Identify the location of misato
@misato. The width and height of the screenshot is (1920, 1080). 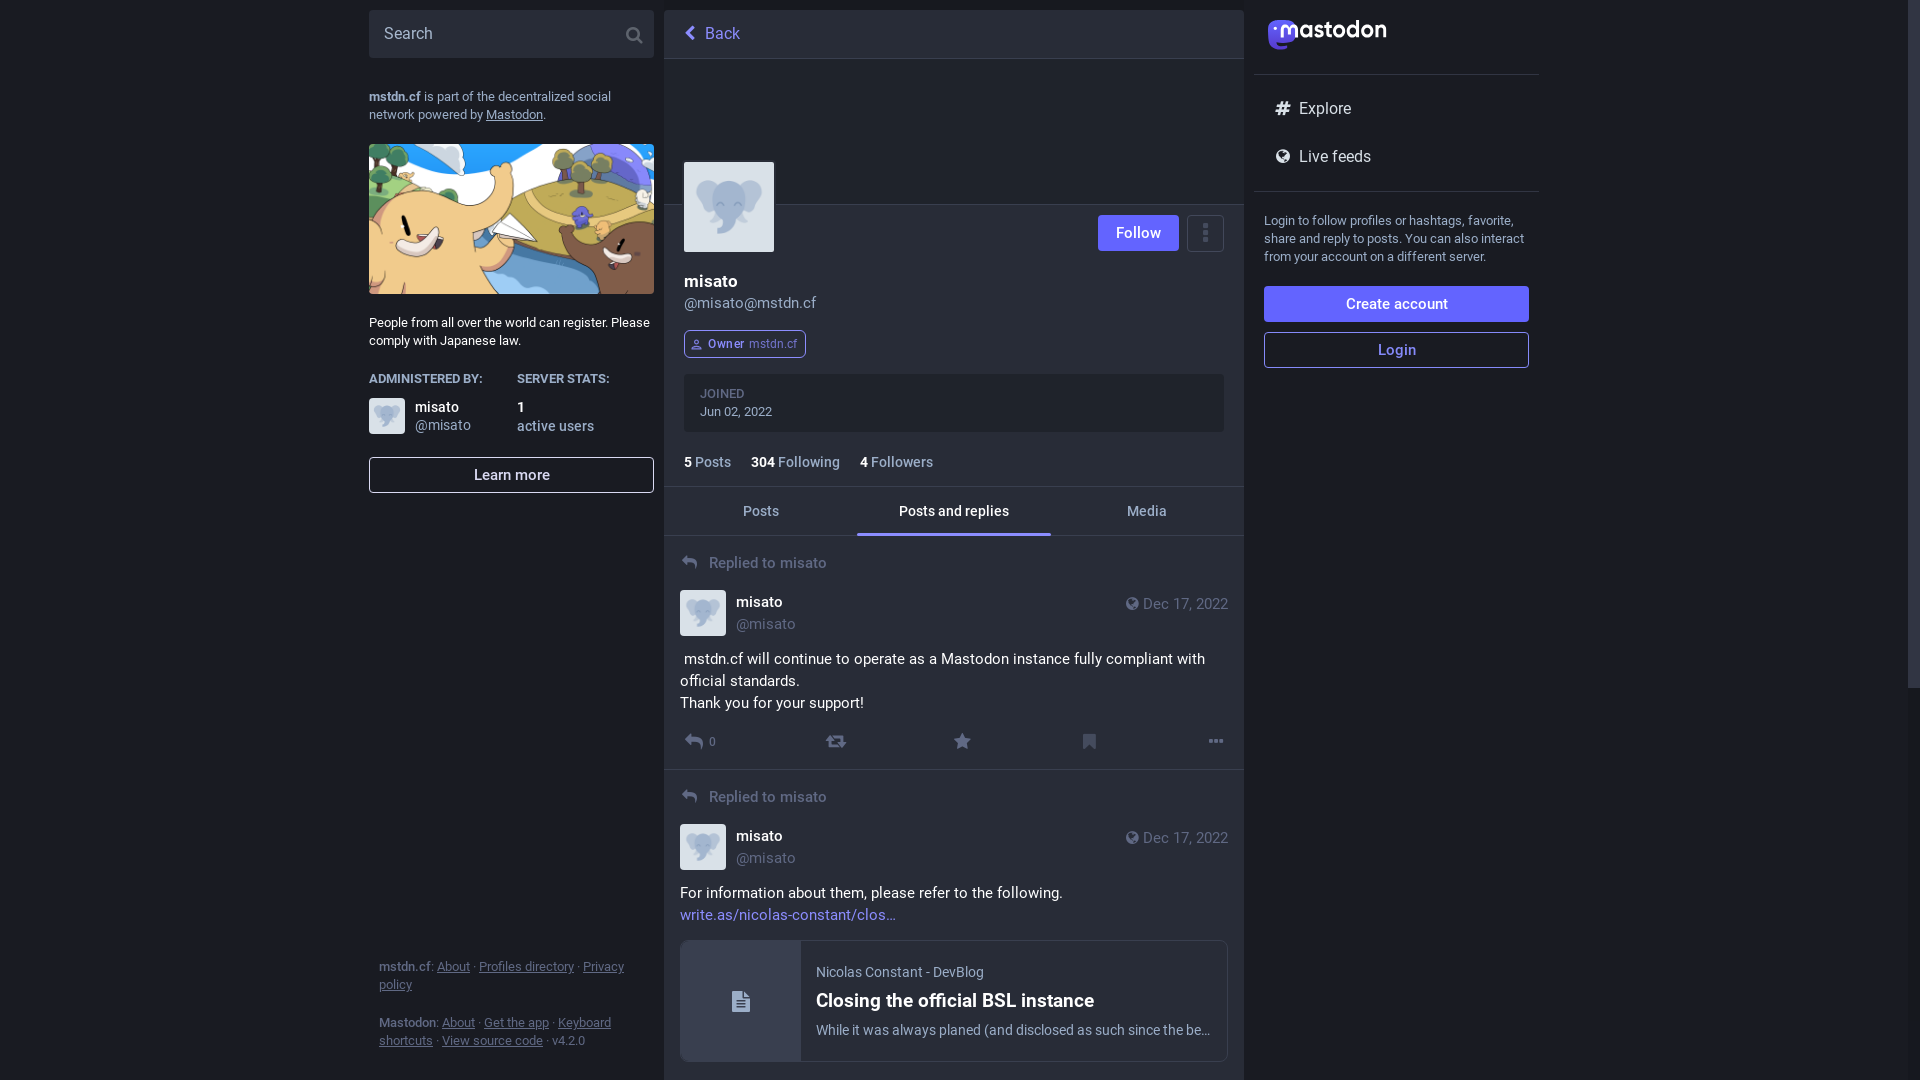
(438, 416).